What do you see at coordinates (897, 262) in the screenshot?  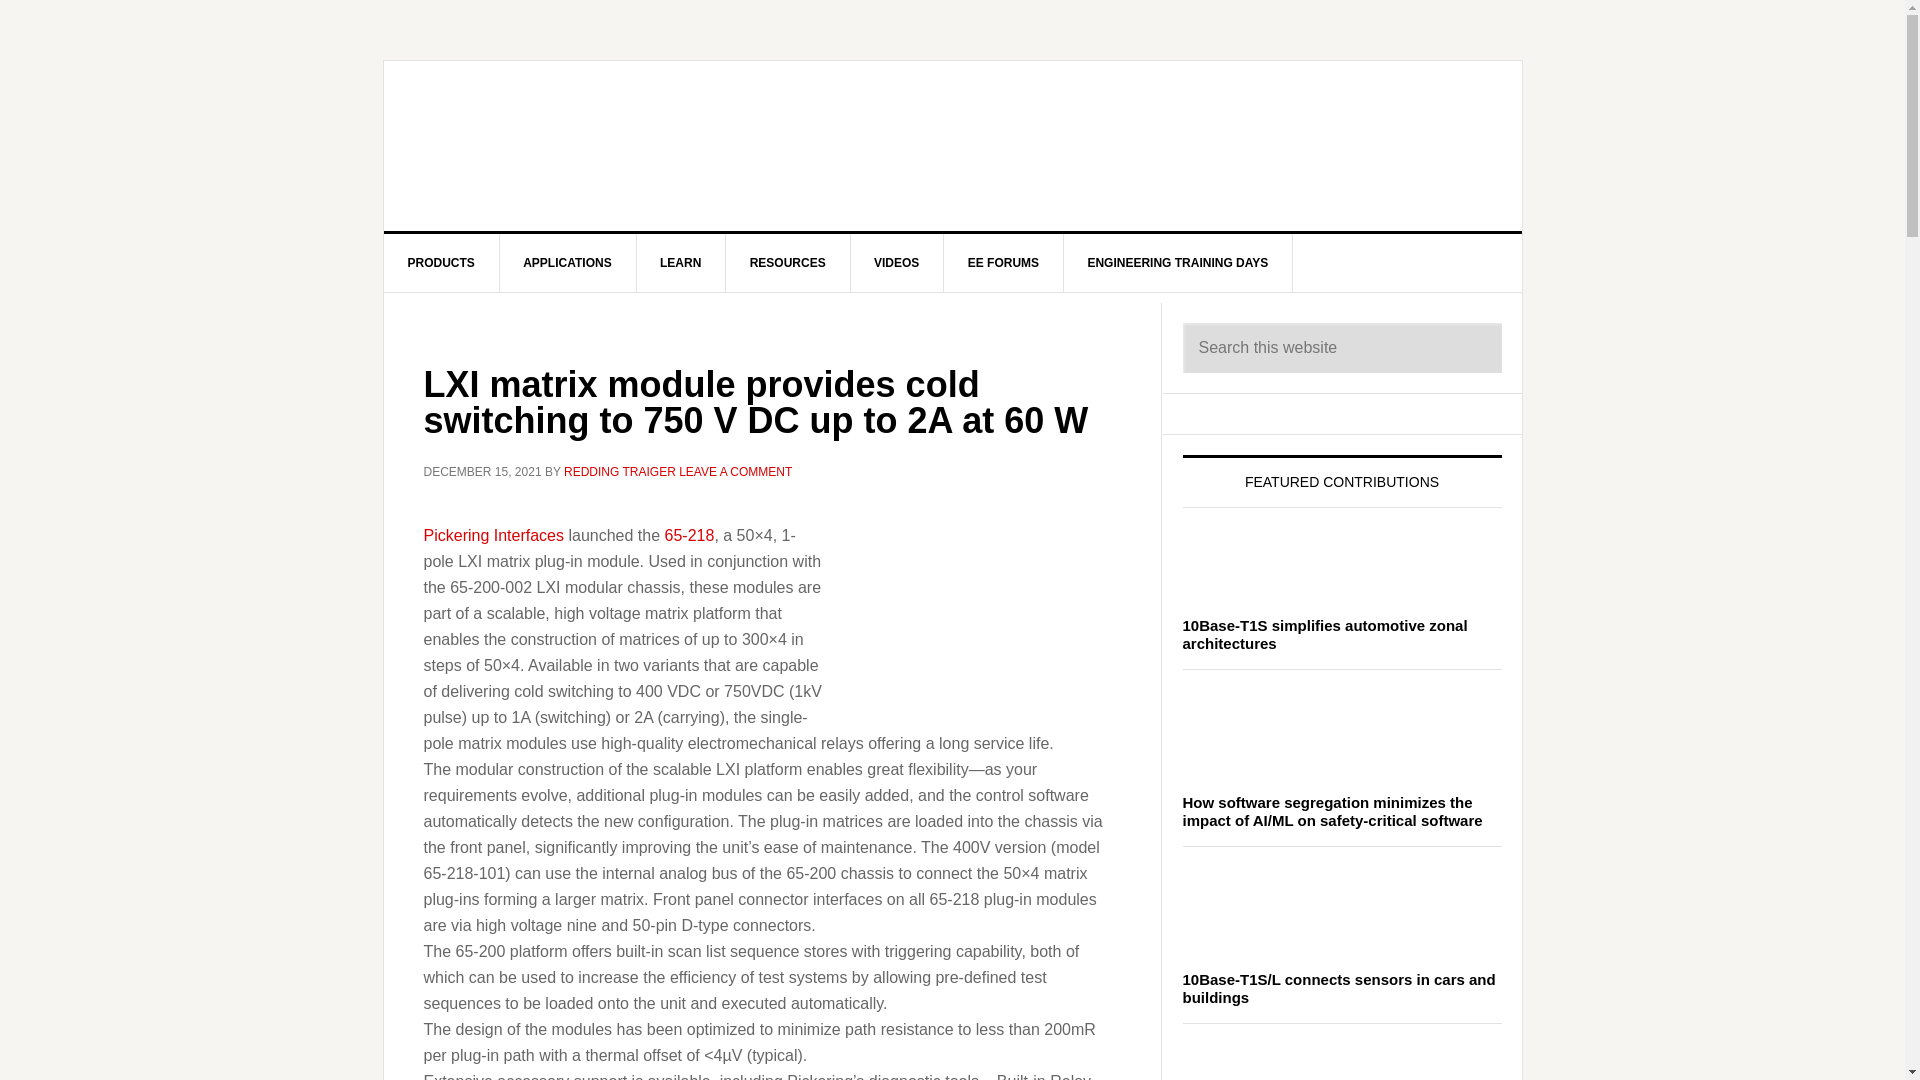 I see `VIDEOS` at bounding box center [897, 262].